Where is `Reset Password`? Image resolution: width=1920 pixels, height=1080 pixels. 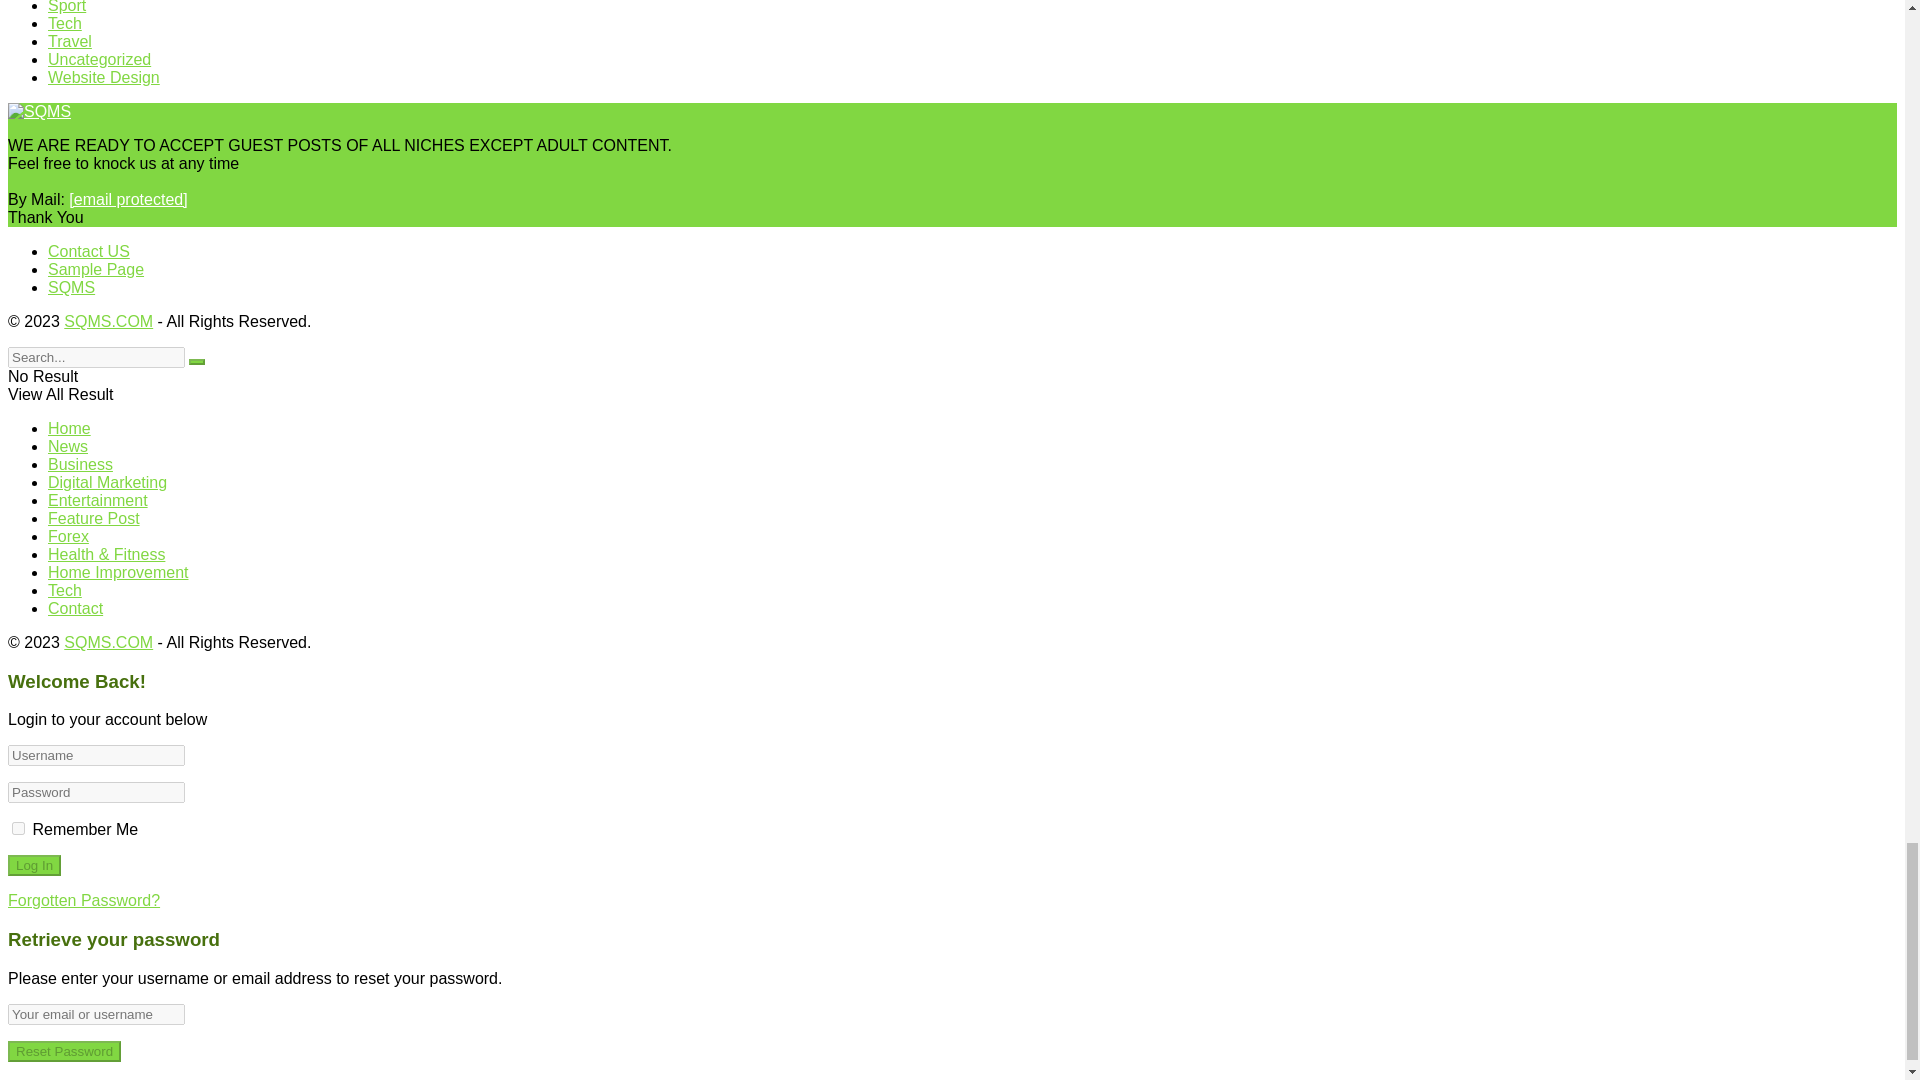 Reset Password is located at coordinates (64, 1051).